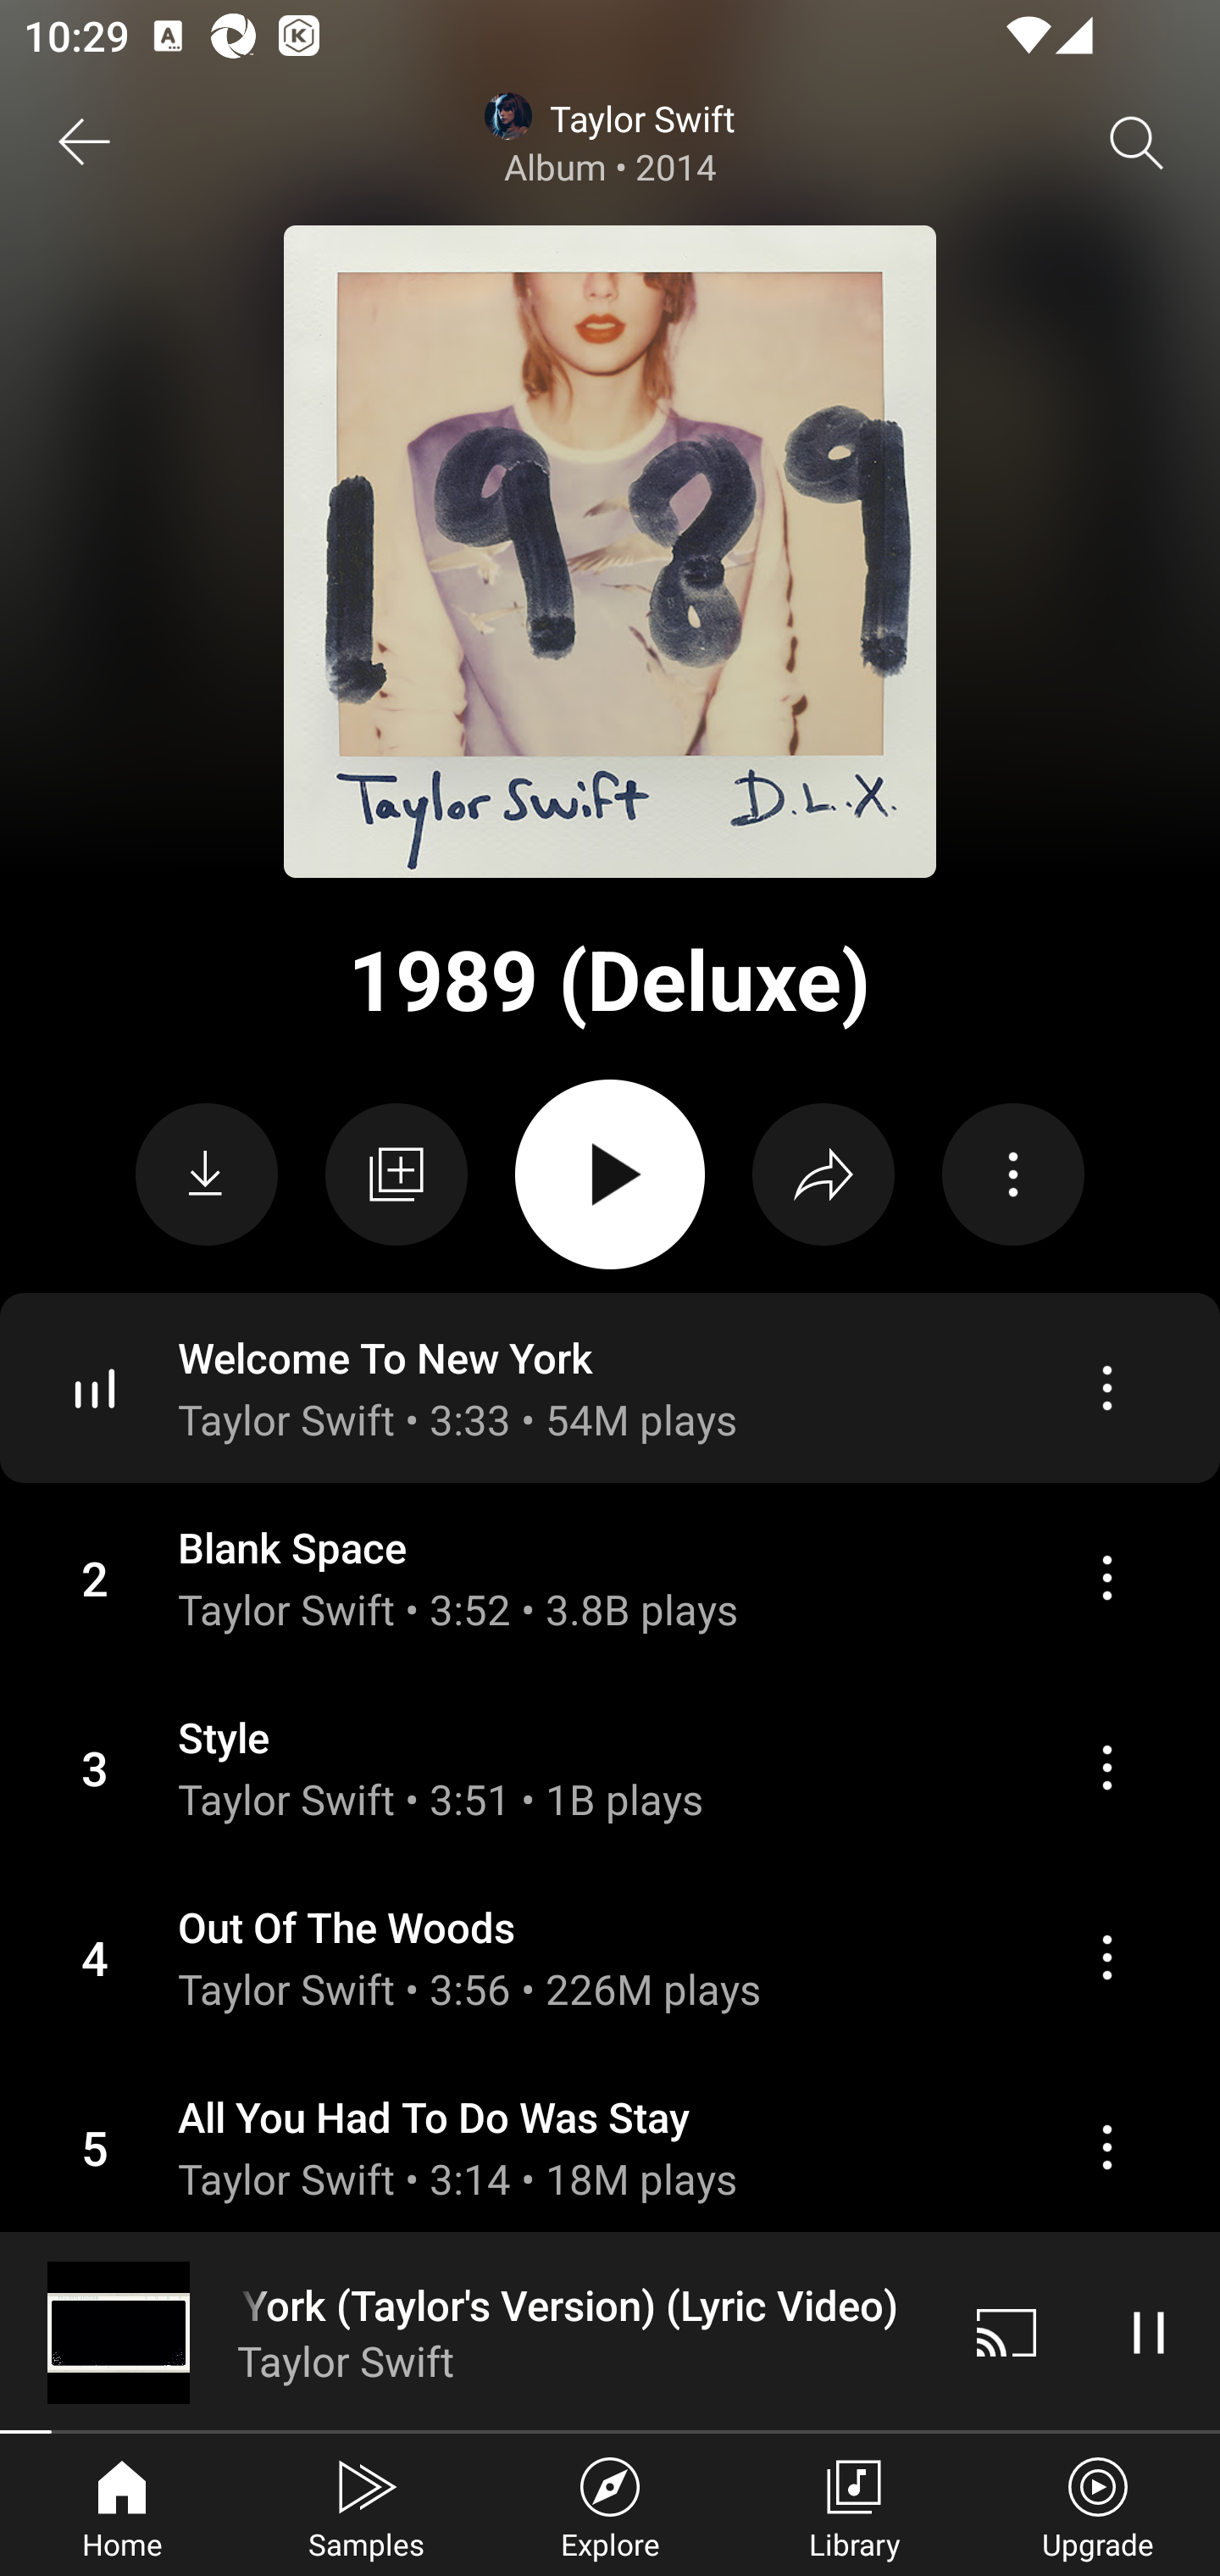  I want to click on Action menu, so click(610, 1578).